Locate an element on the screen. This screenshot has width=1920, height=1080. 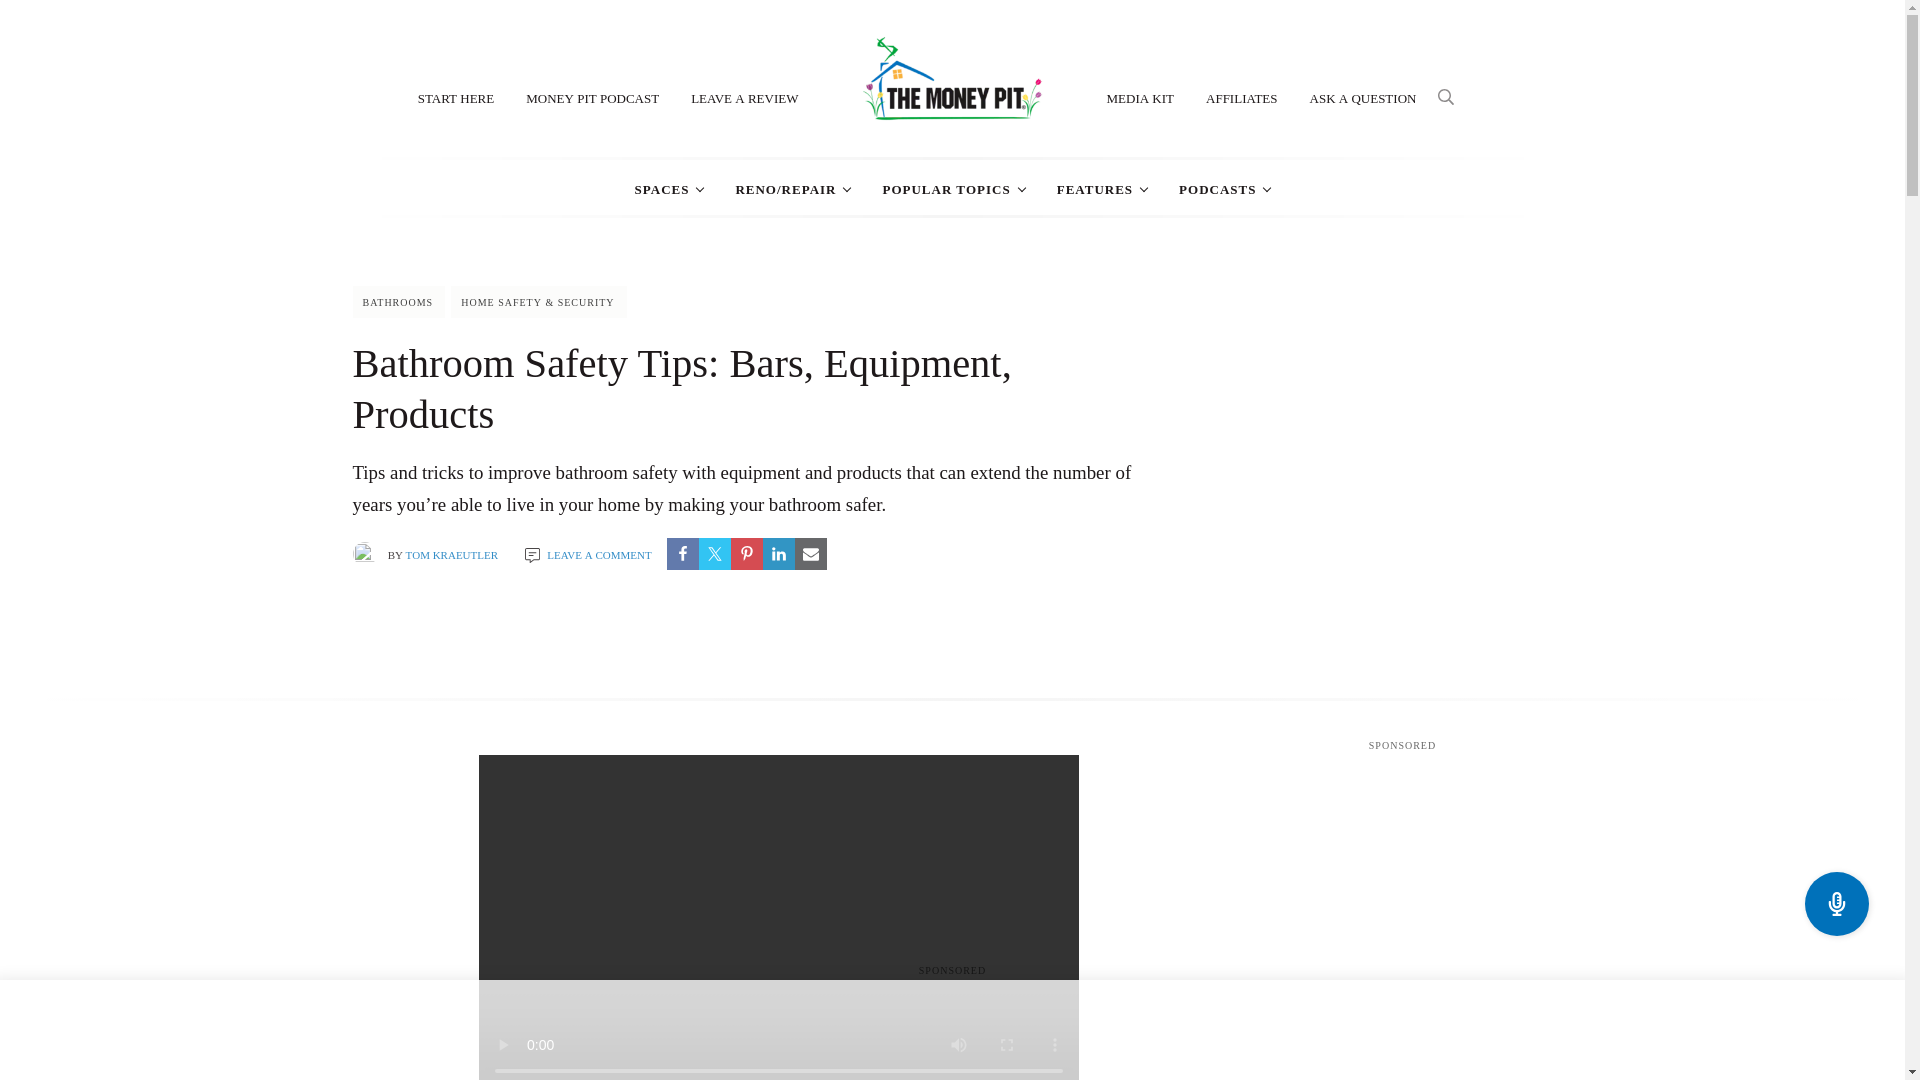
Share on Facebook is located at coordinates (682, 554).